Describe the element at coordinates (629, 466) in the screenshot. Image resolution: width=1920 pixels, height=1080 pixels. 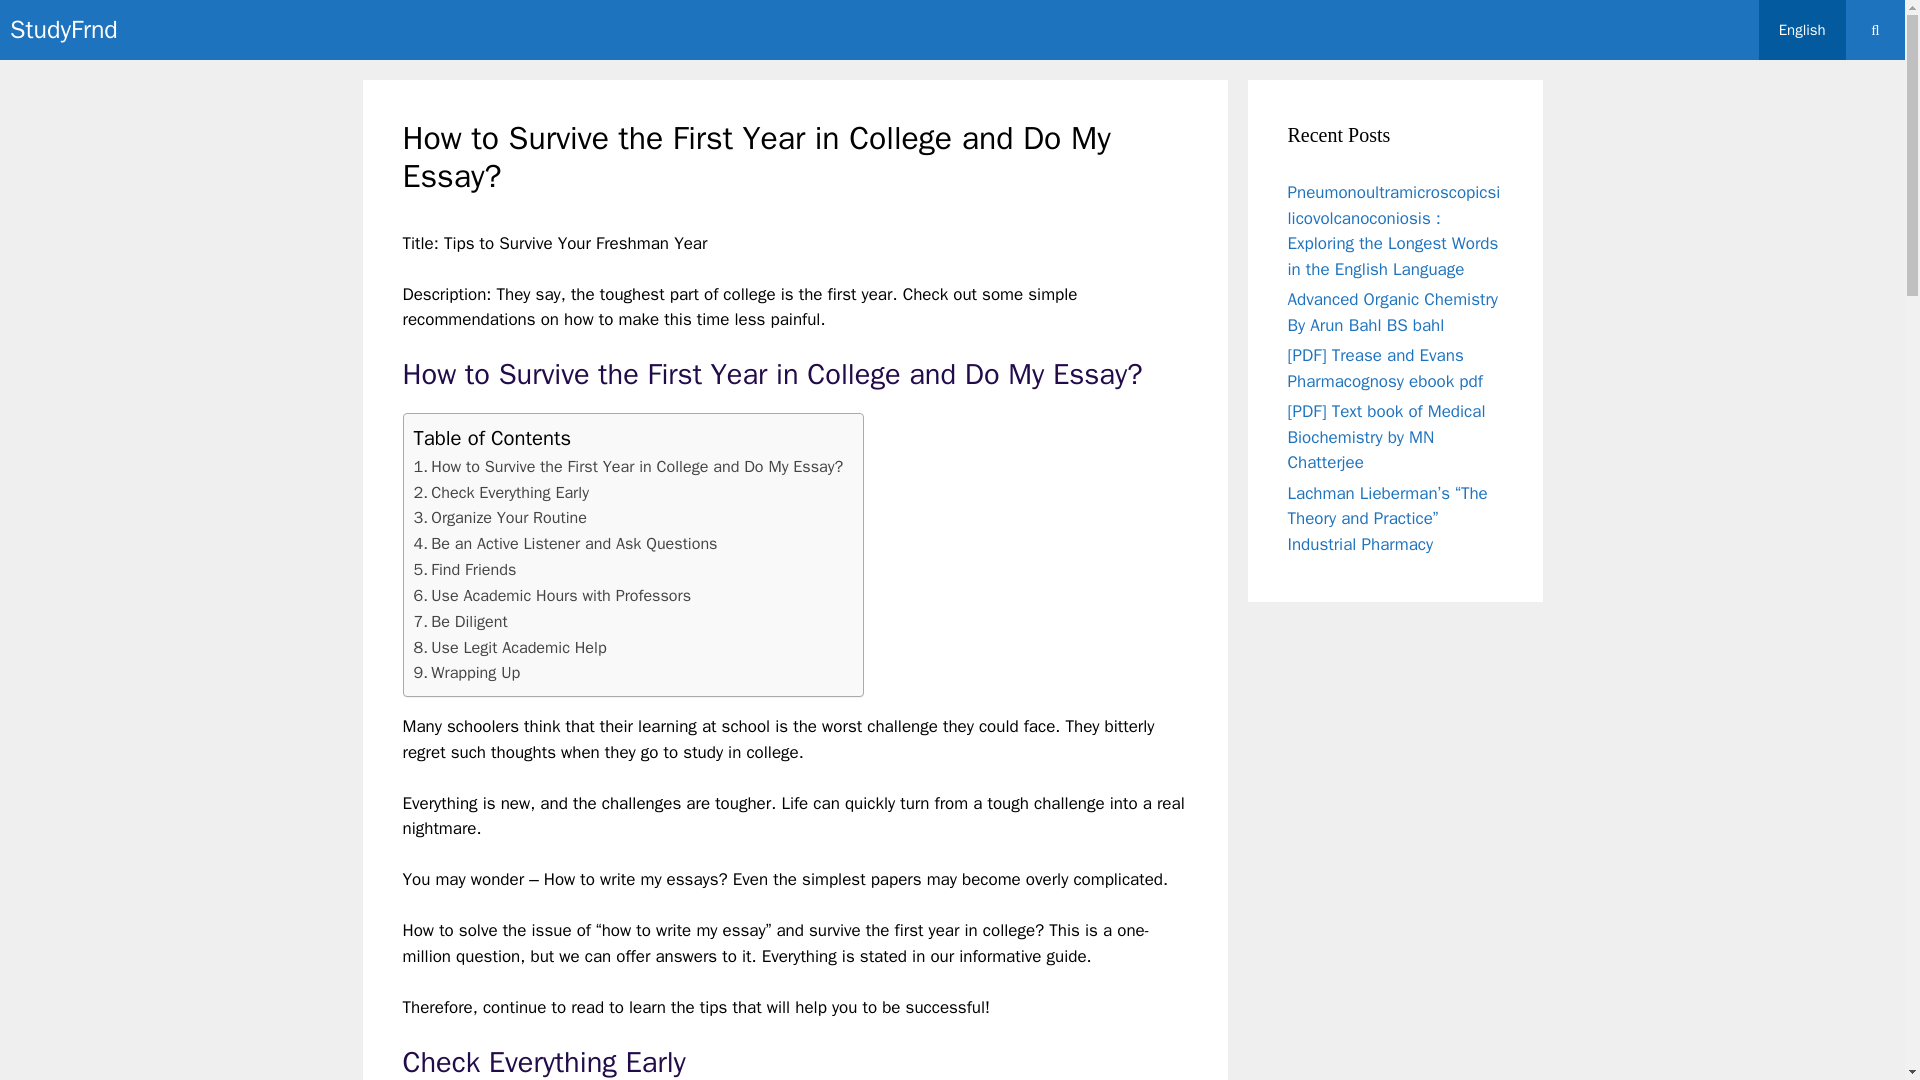
I see `How to Survive the First Year in College and Do My Essay?` at that location.